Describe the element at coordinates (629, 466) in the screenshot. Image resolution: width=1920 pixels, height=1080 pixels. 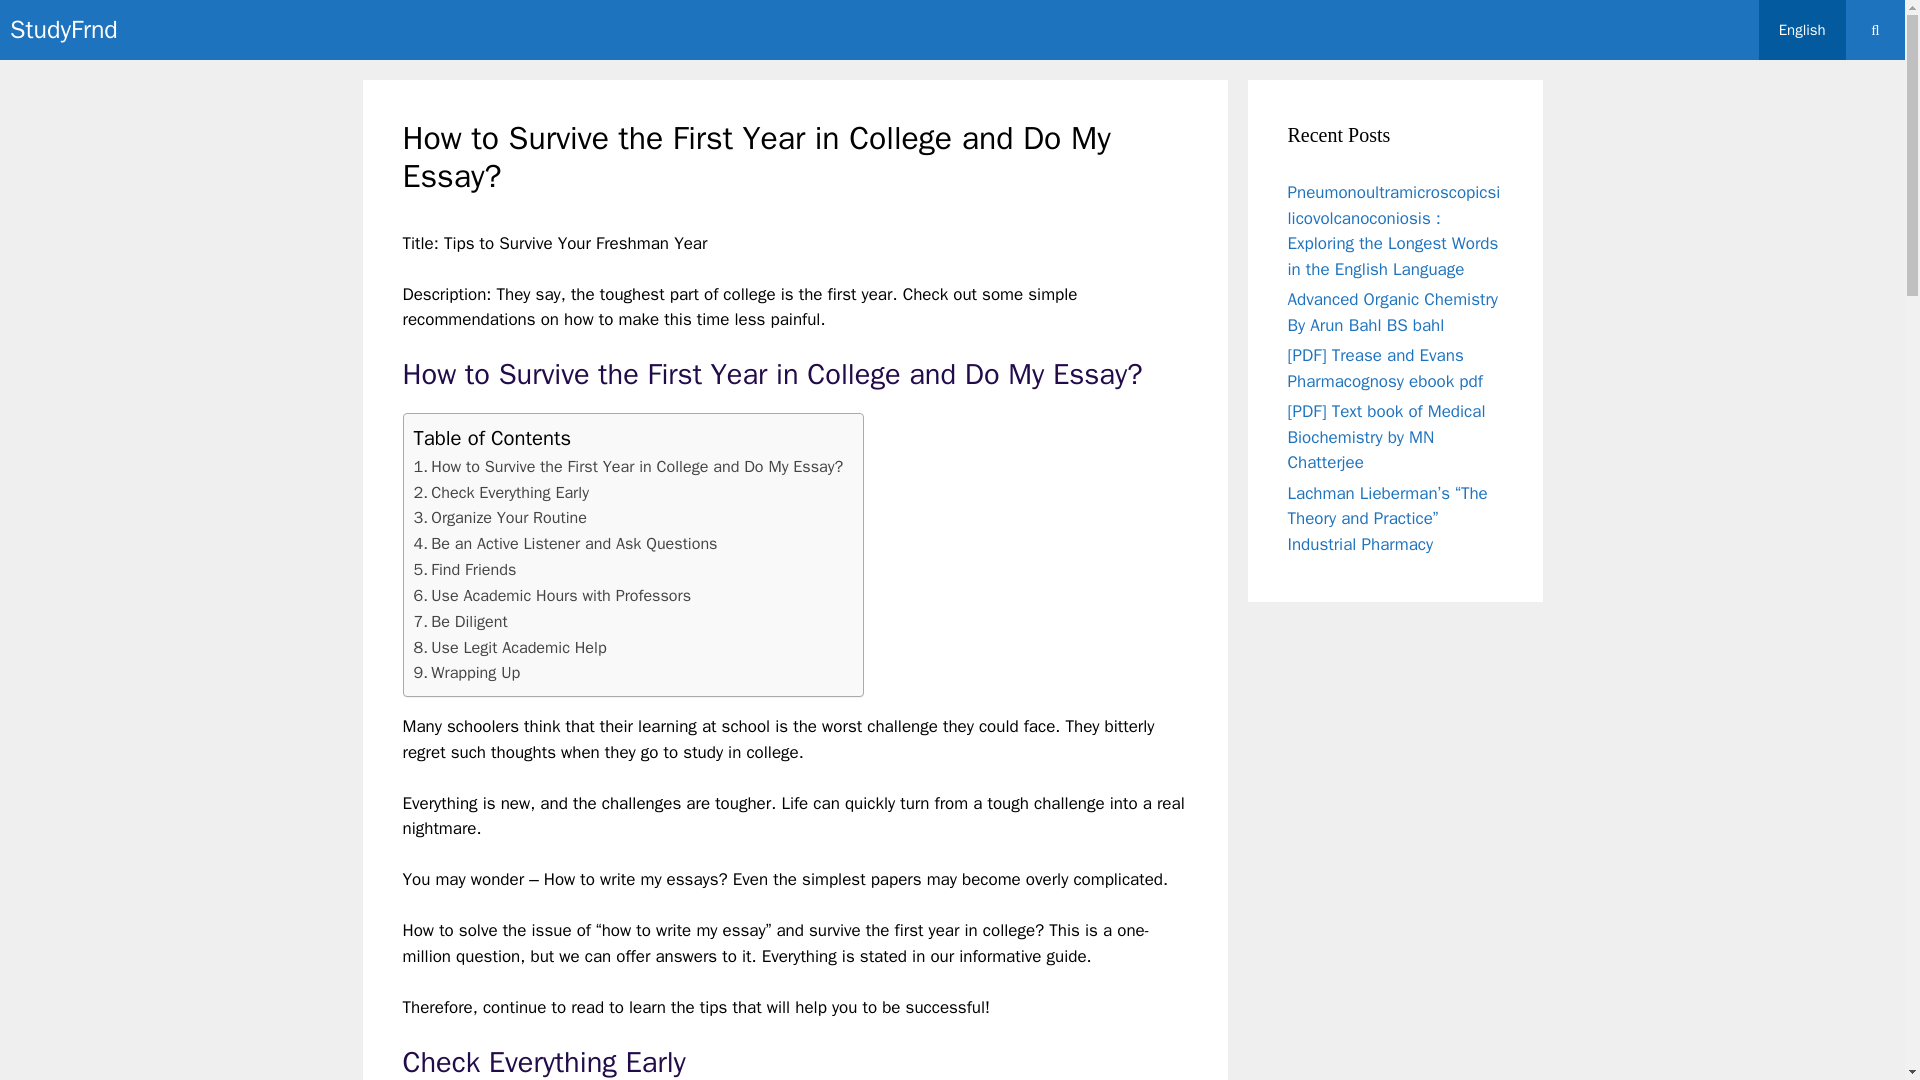
I see `How to Survive the First Year in College and Do My Essay?` at that location.